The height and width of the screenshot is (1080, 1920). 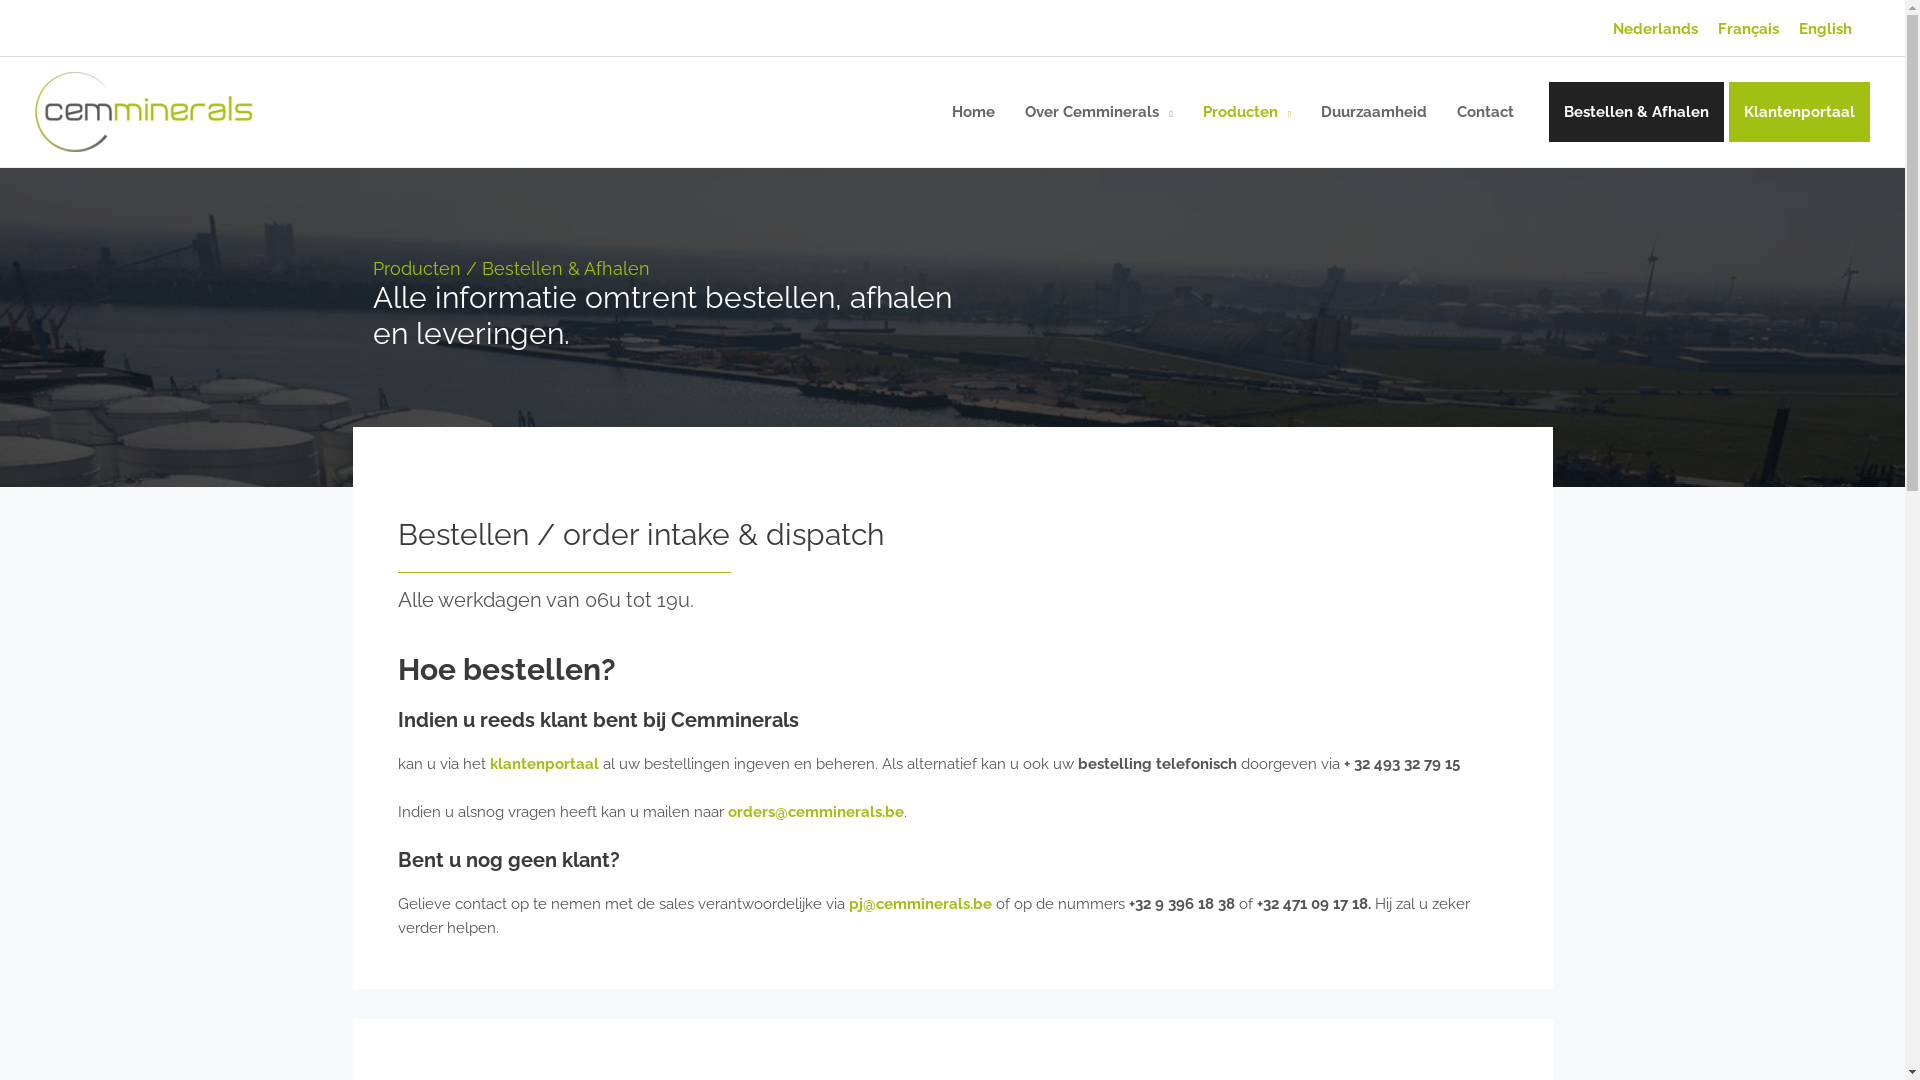 I want to click on Klantenportaal, so click(x=1800, y=112).